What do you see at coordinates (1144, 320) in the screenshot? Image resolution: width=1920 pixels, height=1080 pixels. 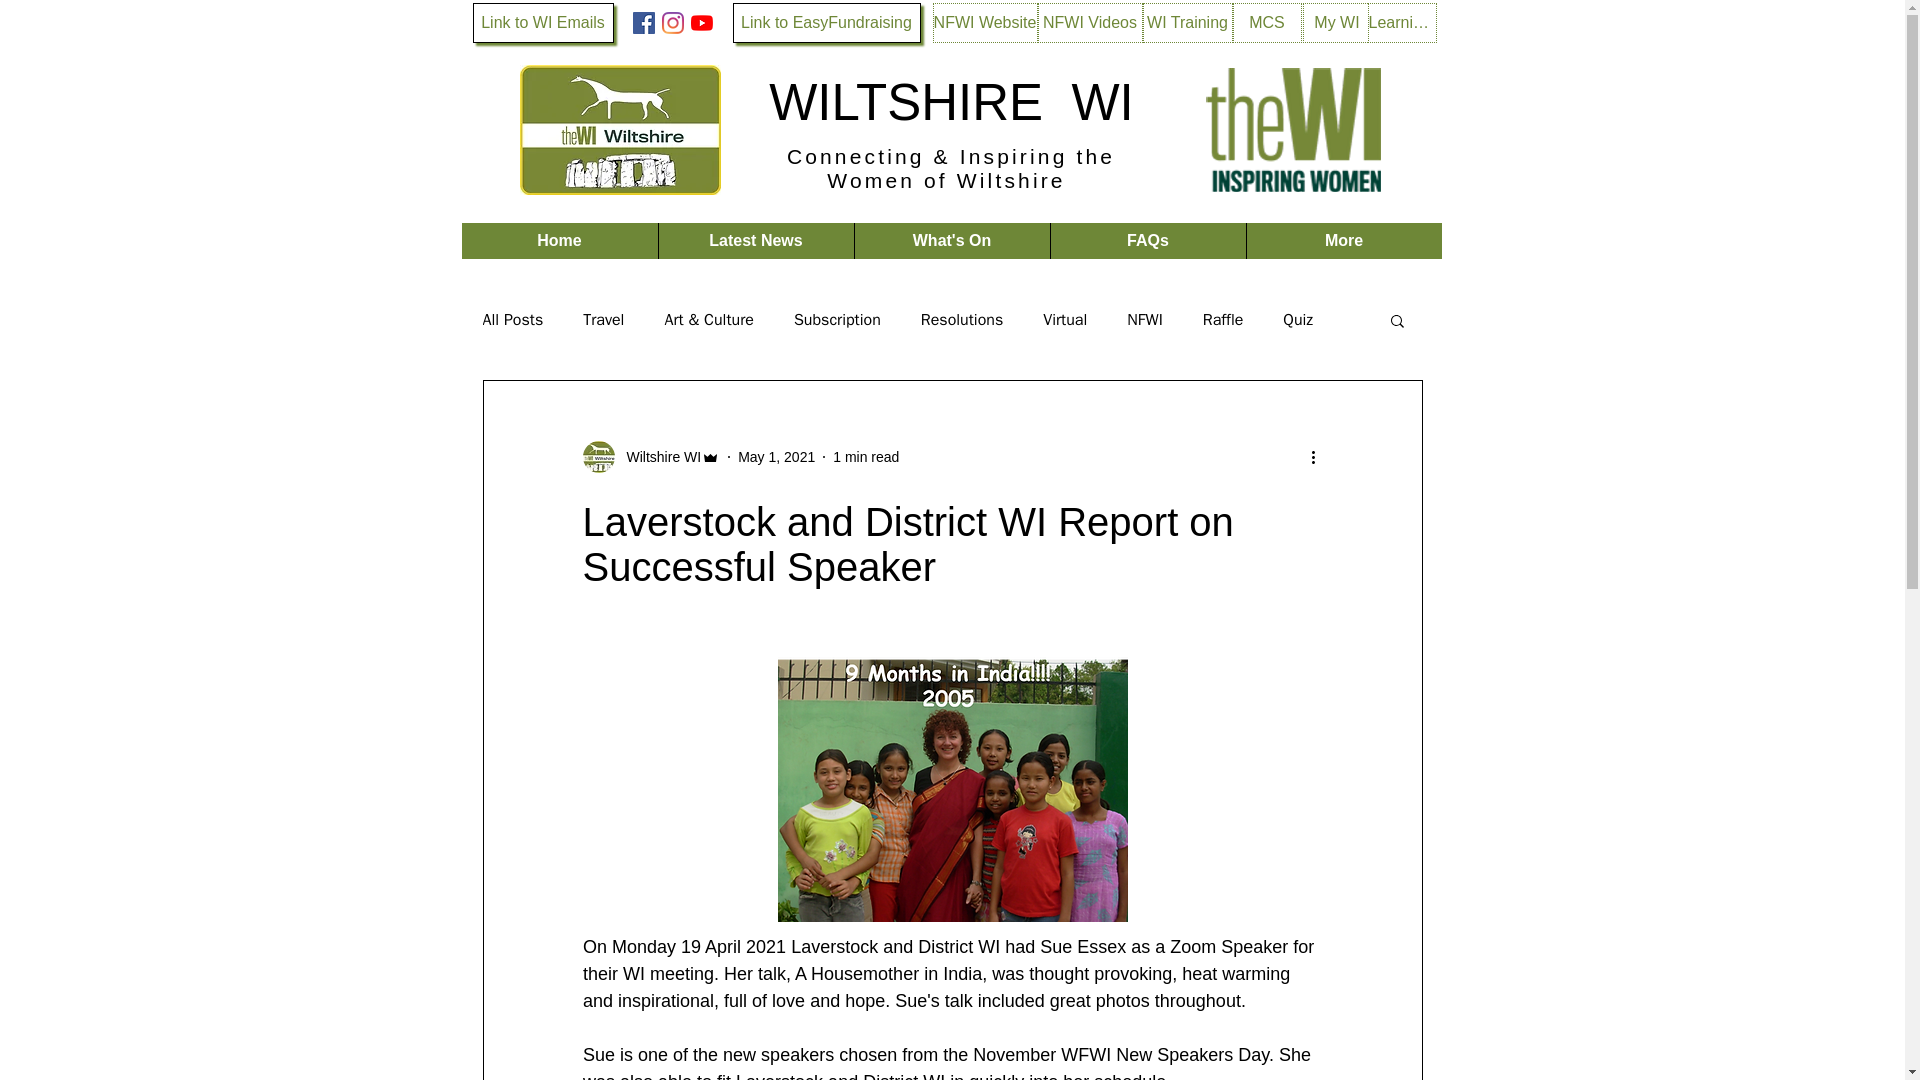 I see `NFWI` at bounding box center [1144, 320].